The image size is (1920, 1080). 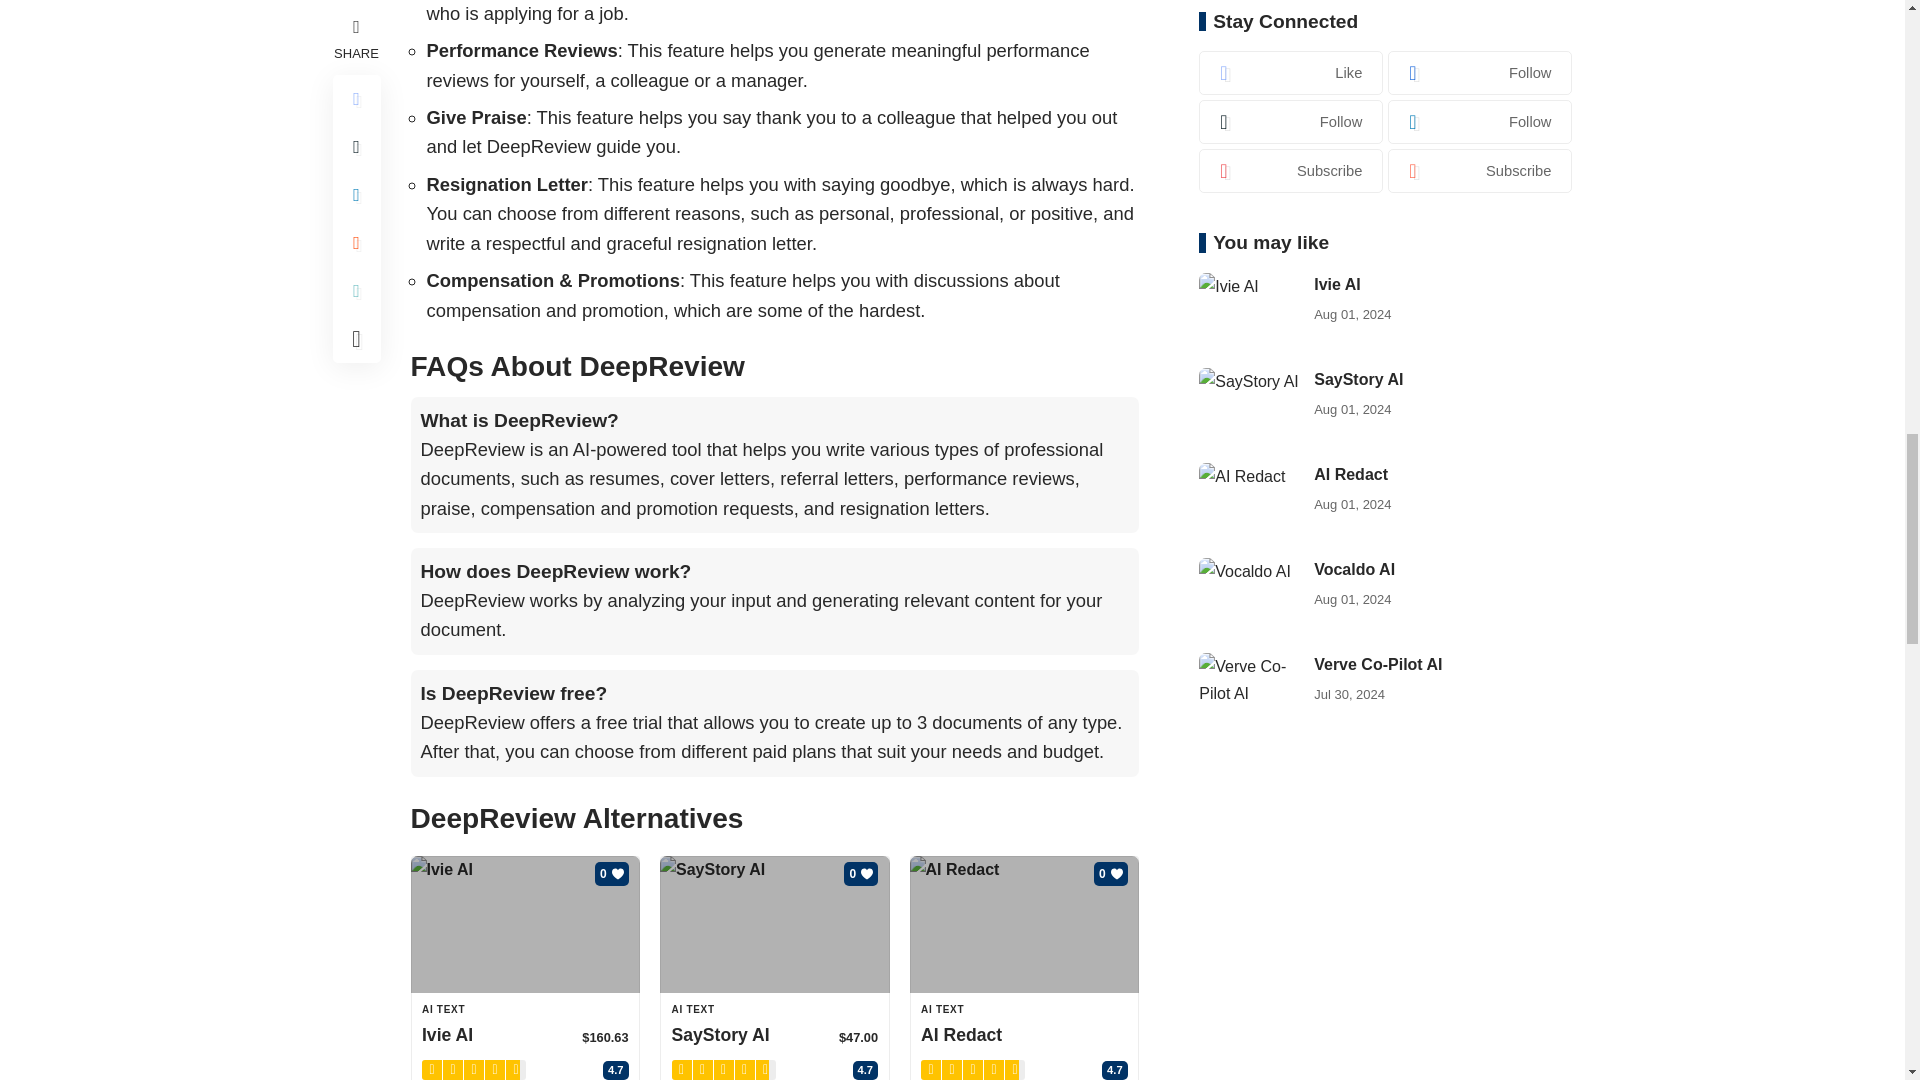 What do you see at coordinates (524, 924) in the screenshot?
I see `Ivie AI` at bounding box center [524, 924].